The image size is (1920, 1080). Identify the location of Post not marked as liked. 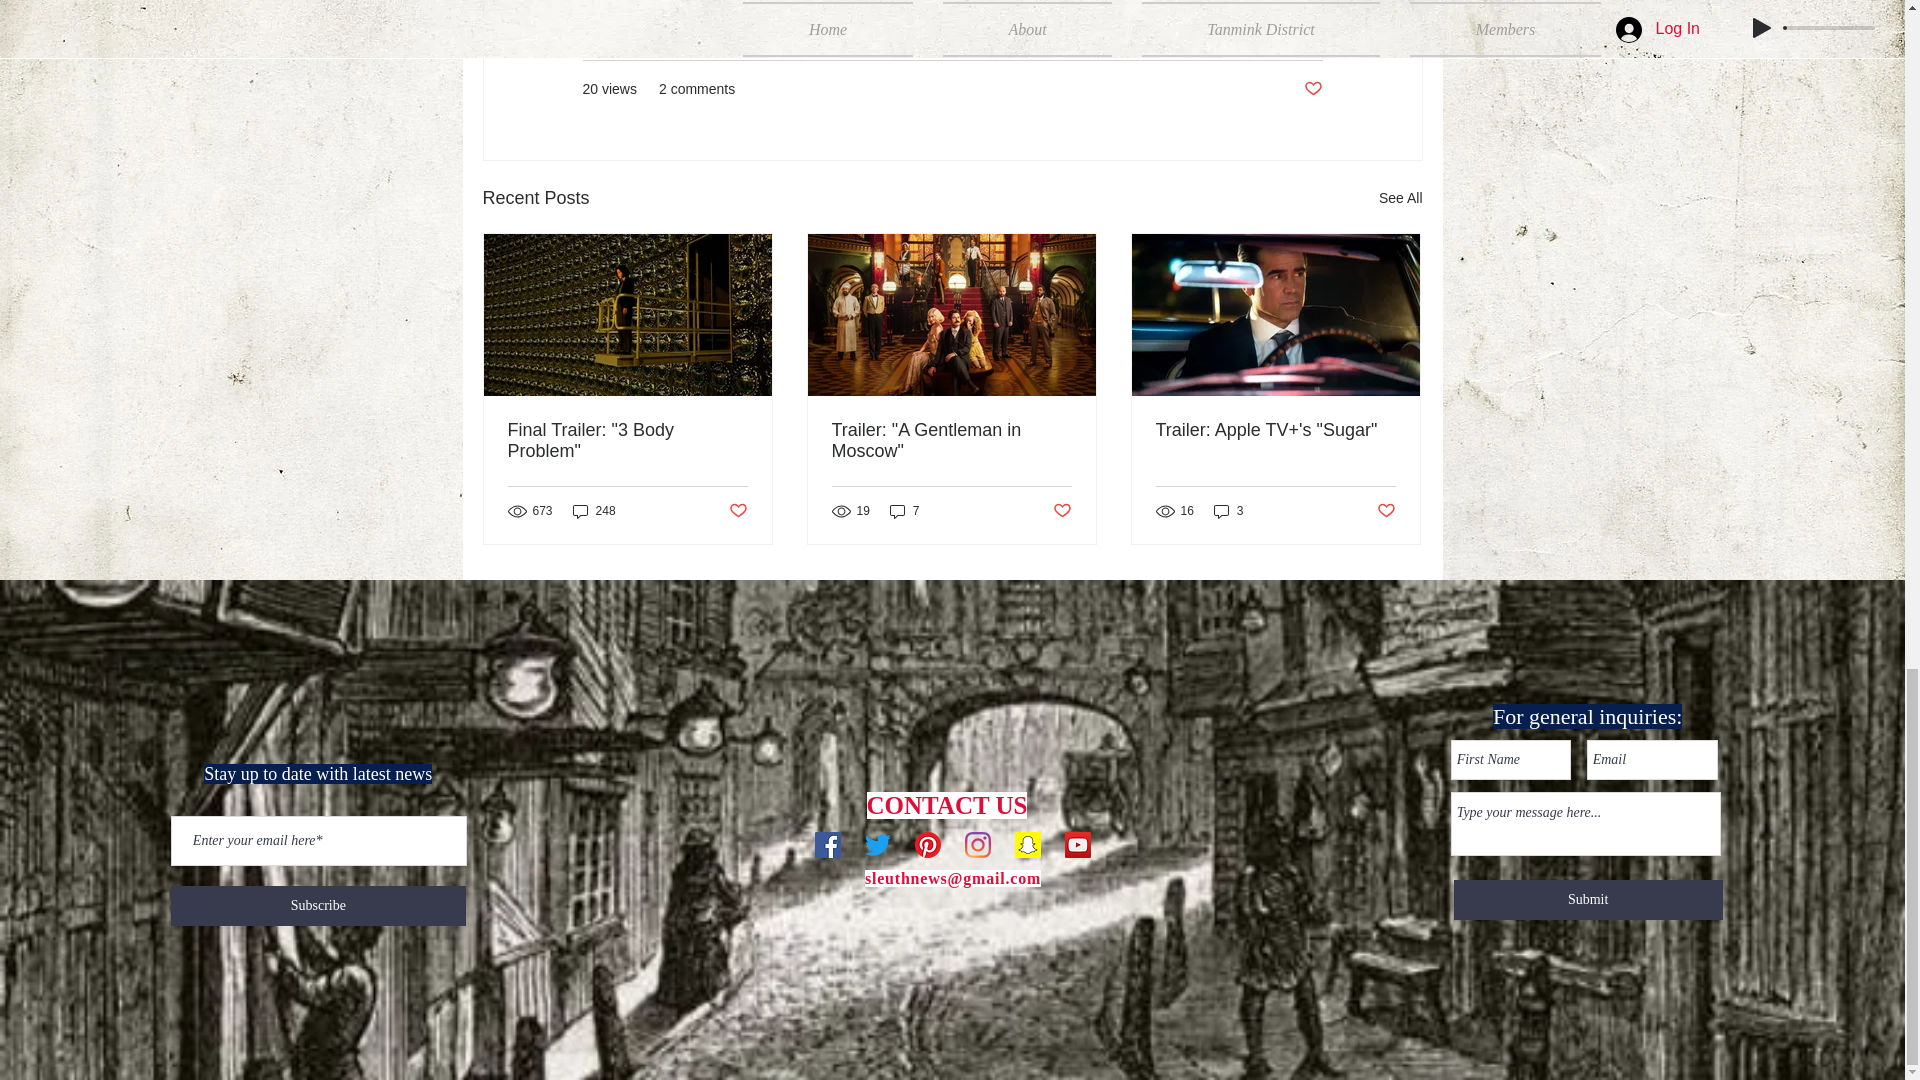
(1312, 89).